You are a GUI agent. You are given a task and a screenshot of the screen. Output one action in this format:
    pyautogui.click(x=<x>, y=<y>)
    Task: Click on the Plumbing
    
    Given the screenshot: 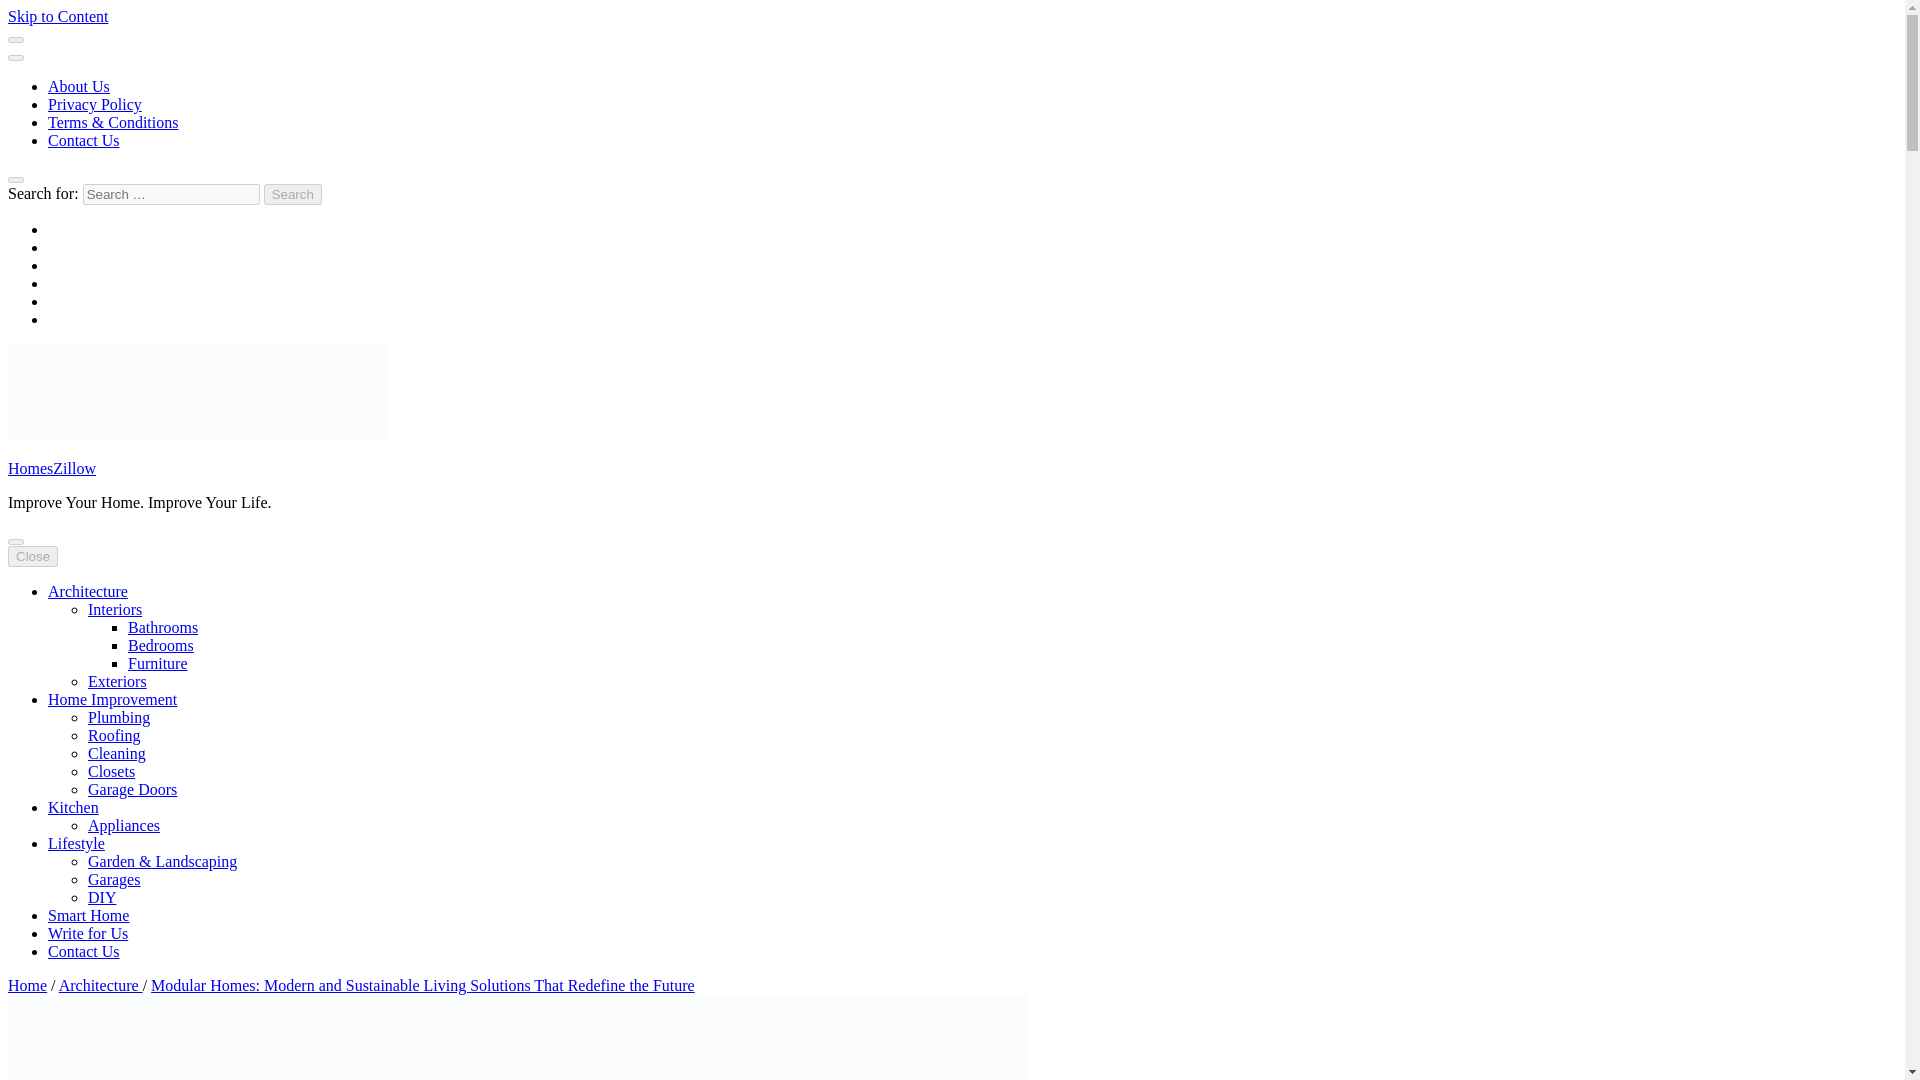 What is the action you would take?
    pyautogui.click(x=118, y=716)
    